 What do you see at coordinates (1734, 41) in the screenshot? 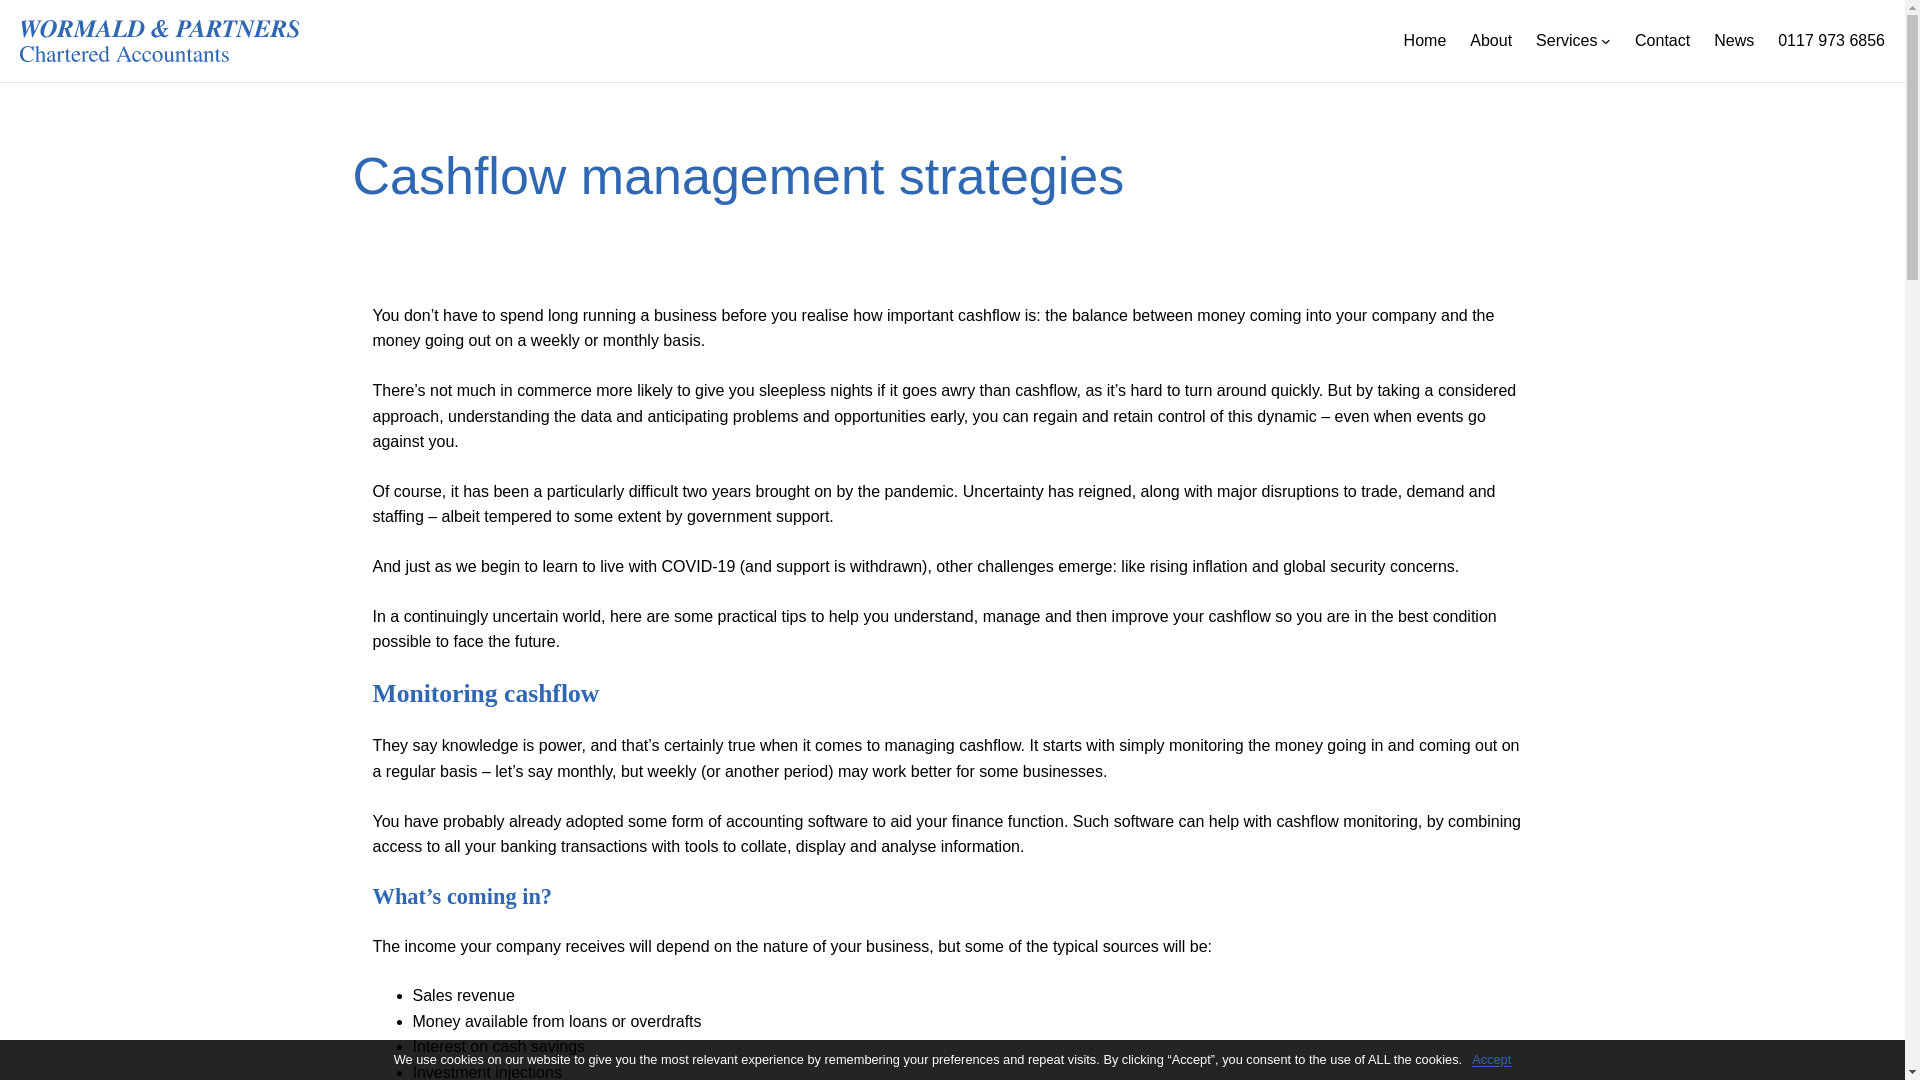
I see `News` at bounding box center [1734, 41].